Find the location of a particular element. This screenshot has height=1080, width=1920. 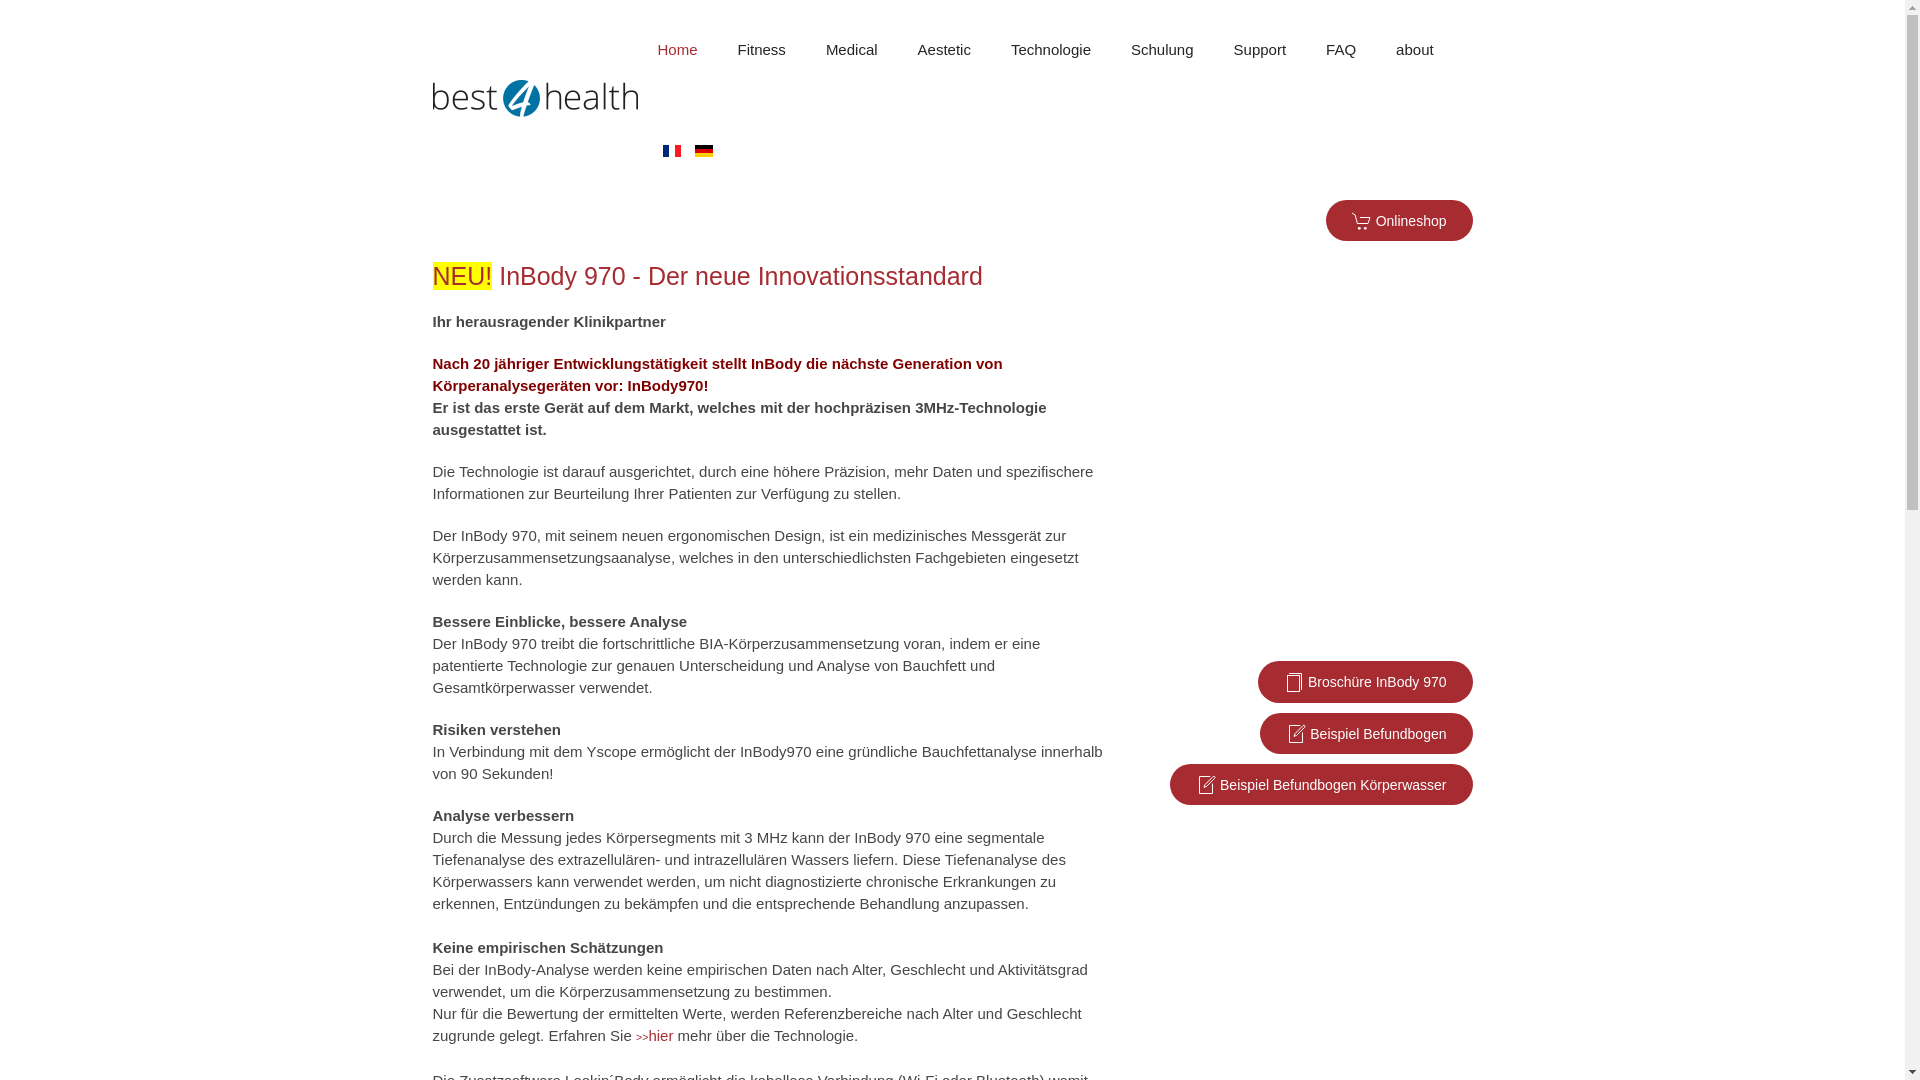

Onlineshop is located at coordinates (1400, 220).